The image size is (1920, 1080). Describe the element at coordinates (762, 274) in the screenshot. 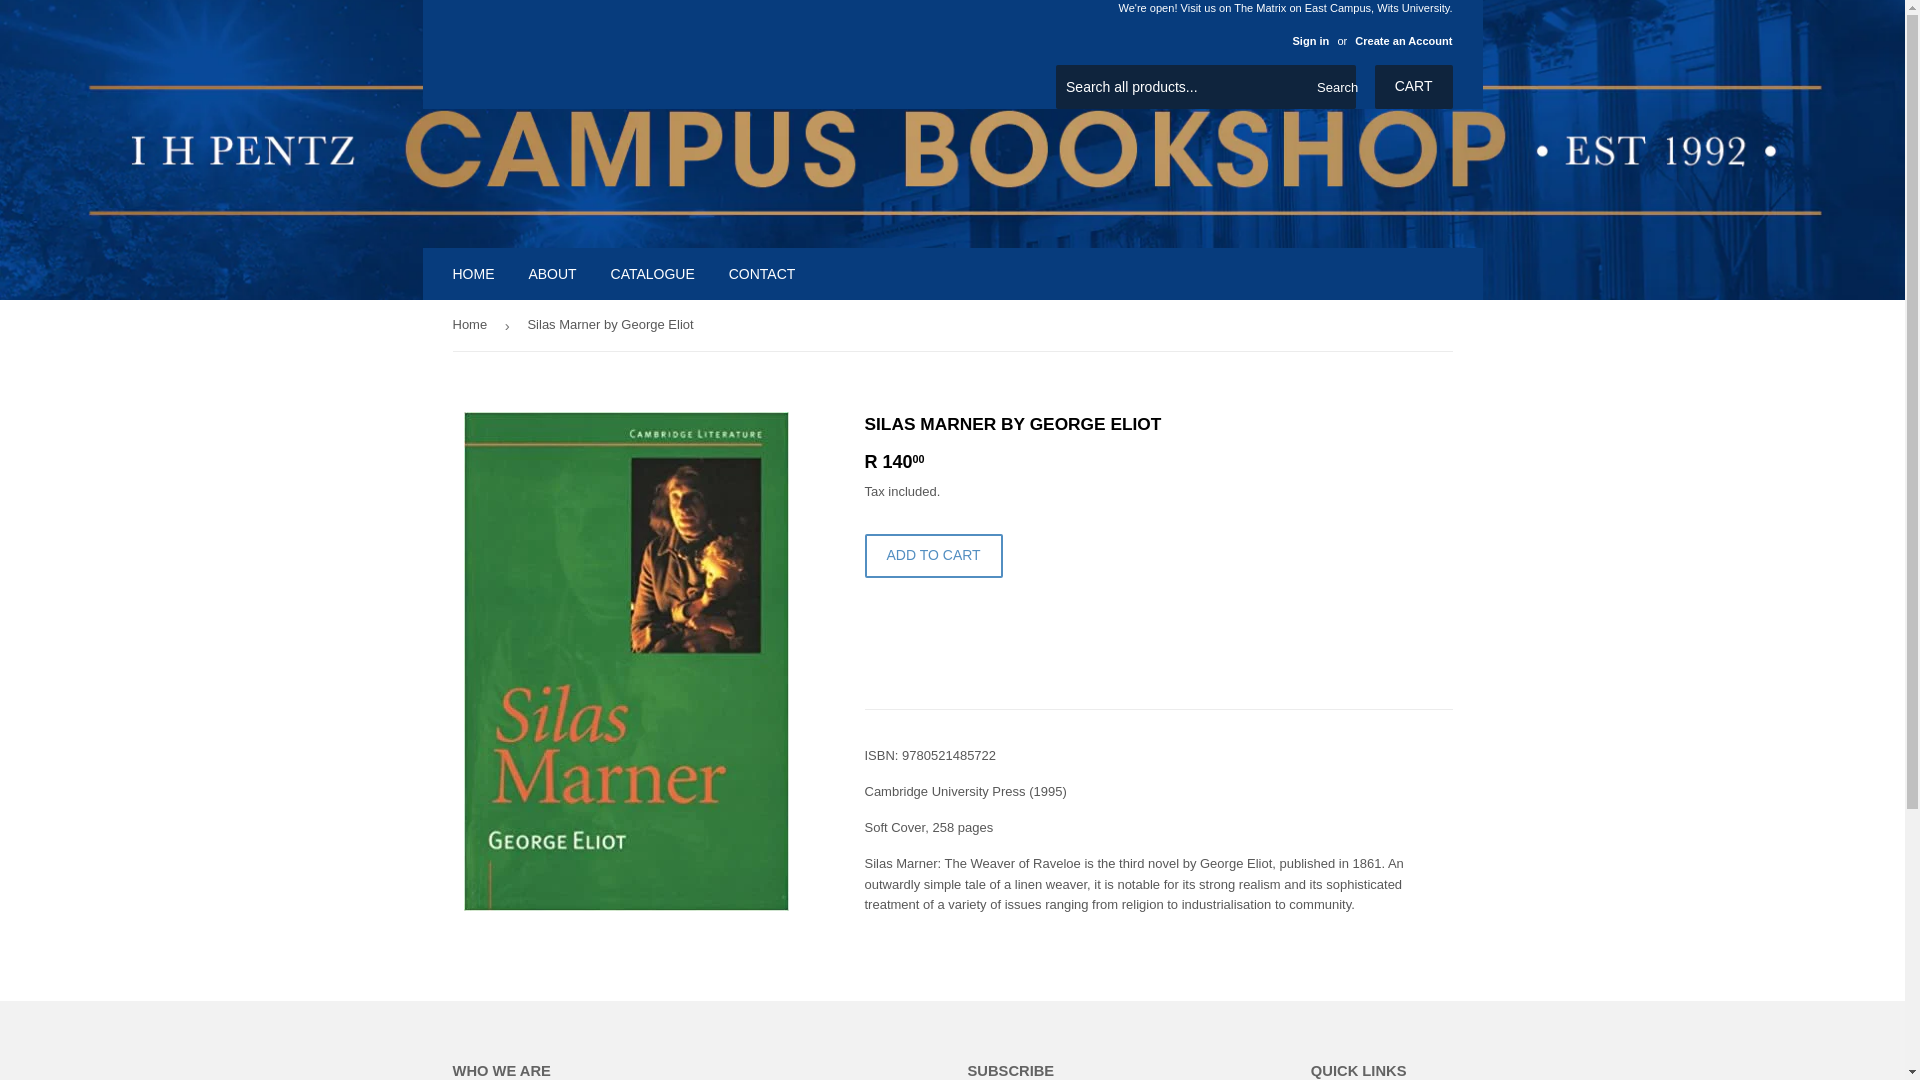

I see `CONTACT` at that location.